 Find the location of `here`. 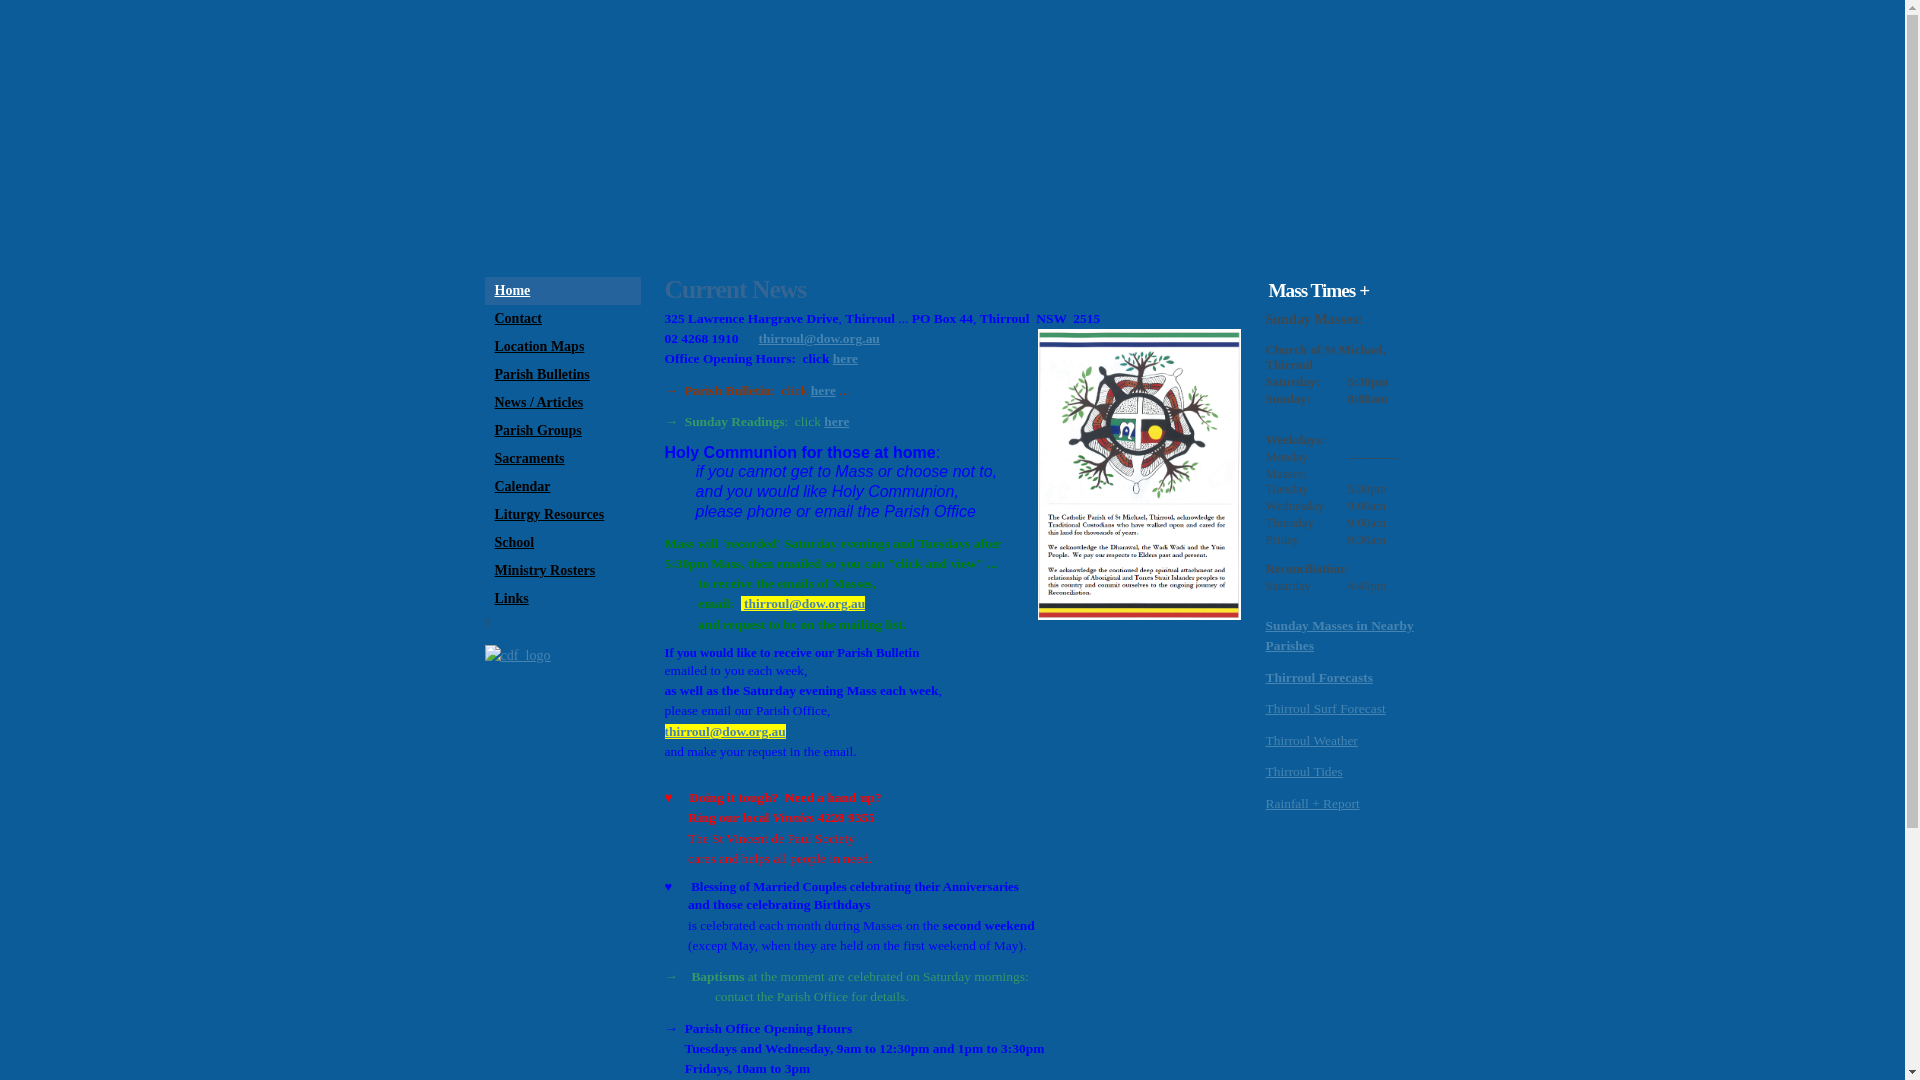

here is located at coordinates (824, 390).